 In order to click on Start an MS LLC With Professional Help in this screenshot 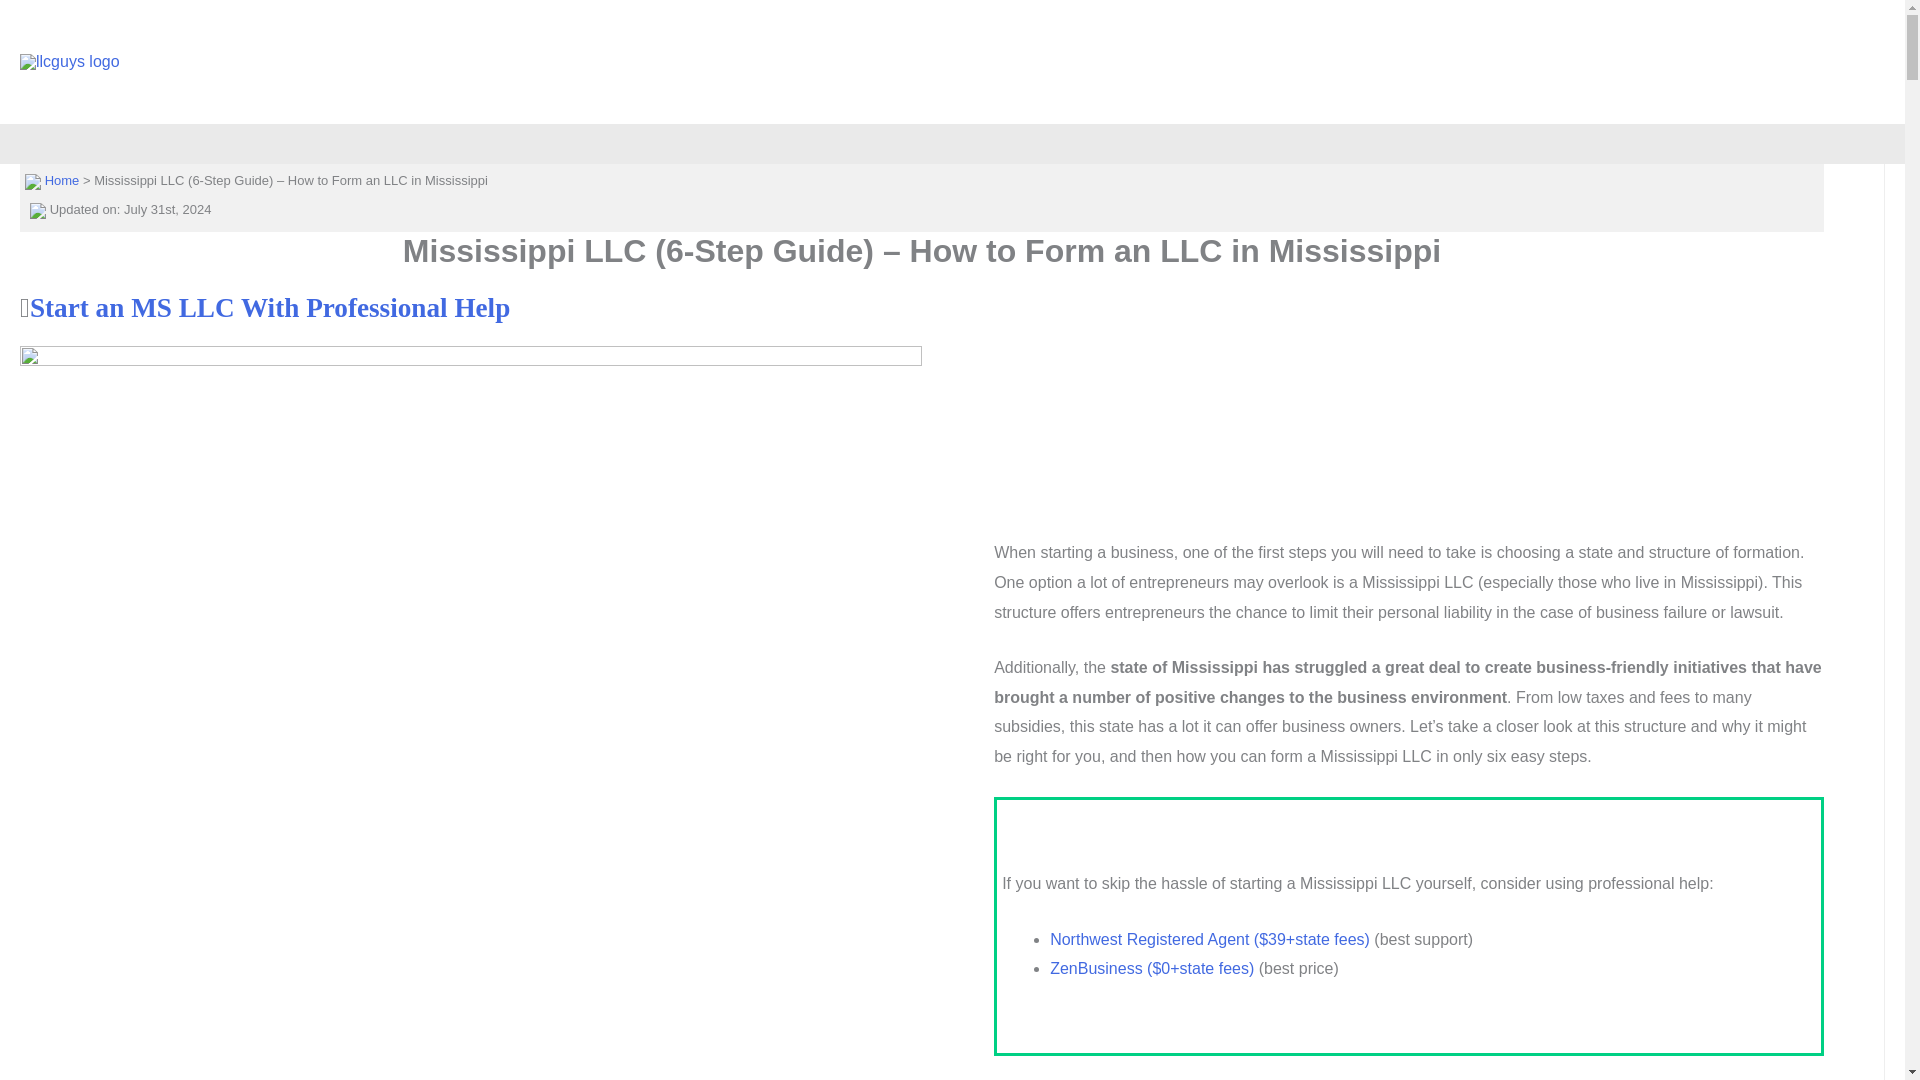, I will do `click(270, 307)`.